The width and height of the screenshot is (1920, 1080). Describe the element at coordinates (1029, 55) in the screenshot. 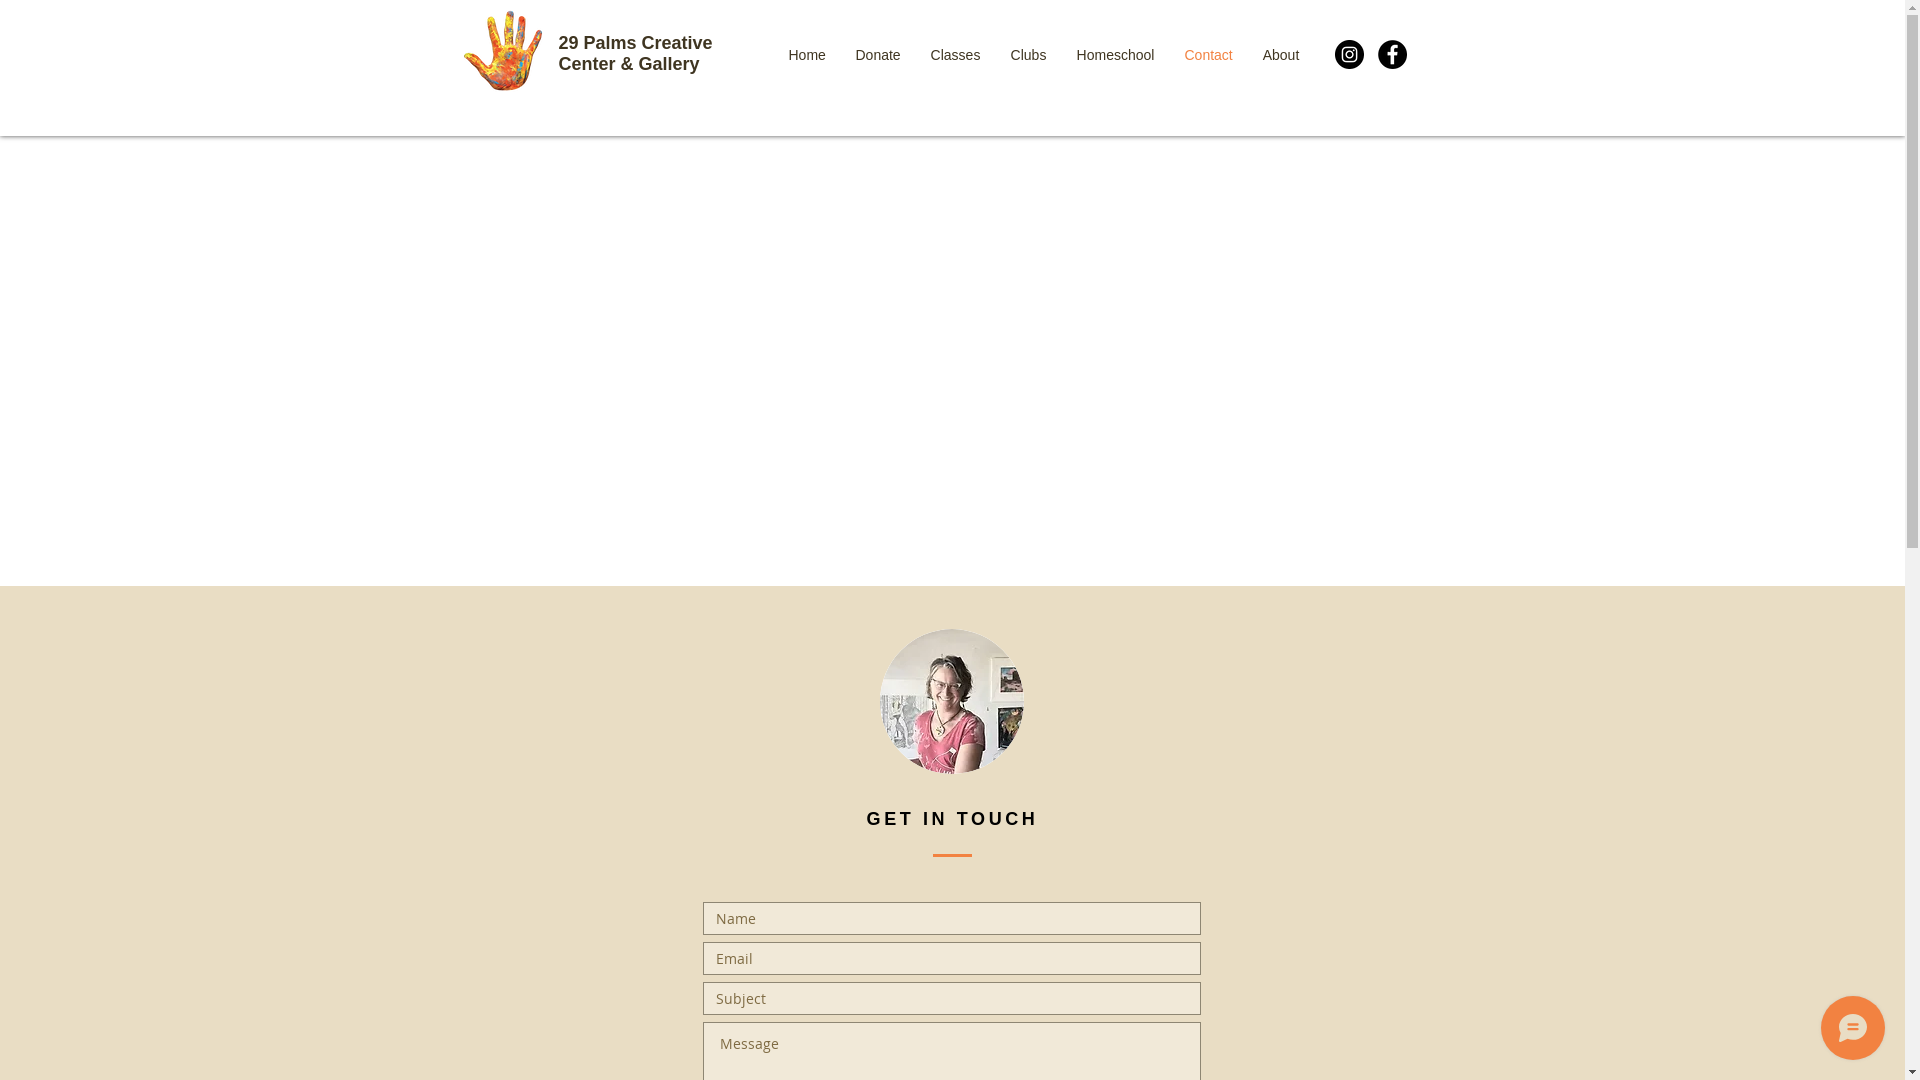

I see `Clubs` at that location.